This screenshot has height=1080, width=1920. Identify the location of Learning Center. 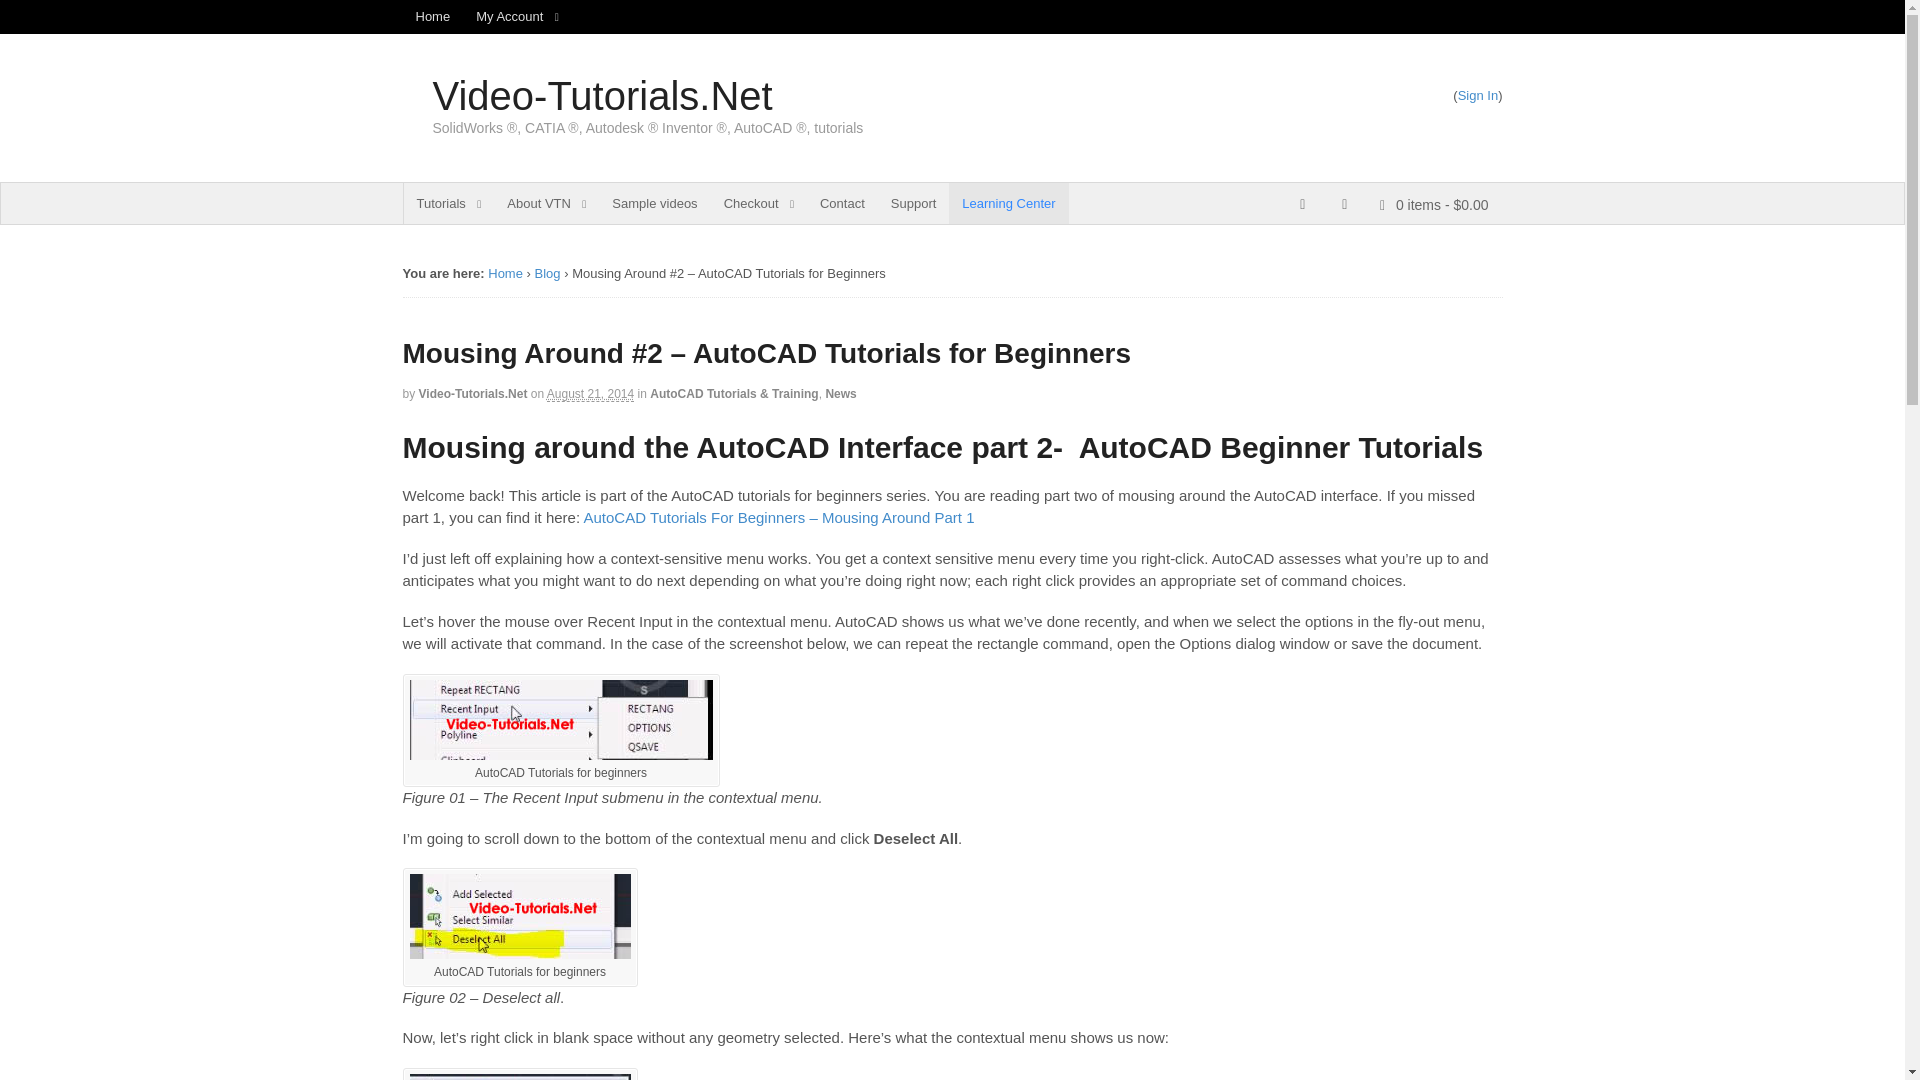
(1008, 203).